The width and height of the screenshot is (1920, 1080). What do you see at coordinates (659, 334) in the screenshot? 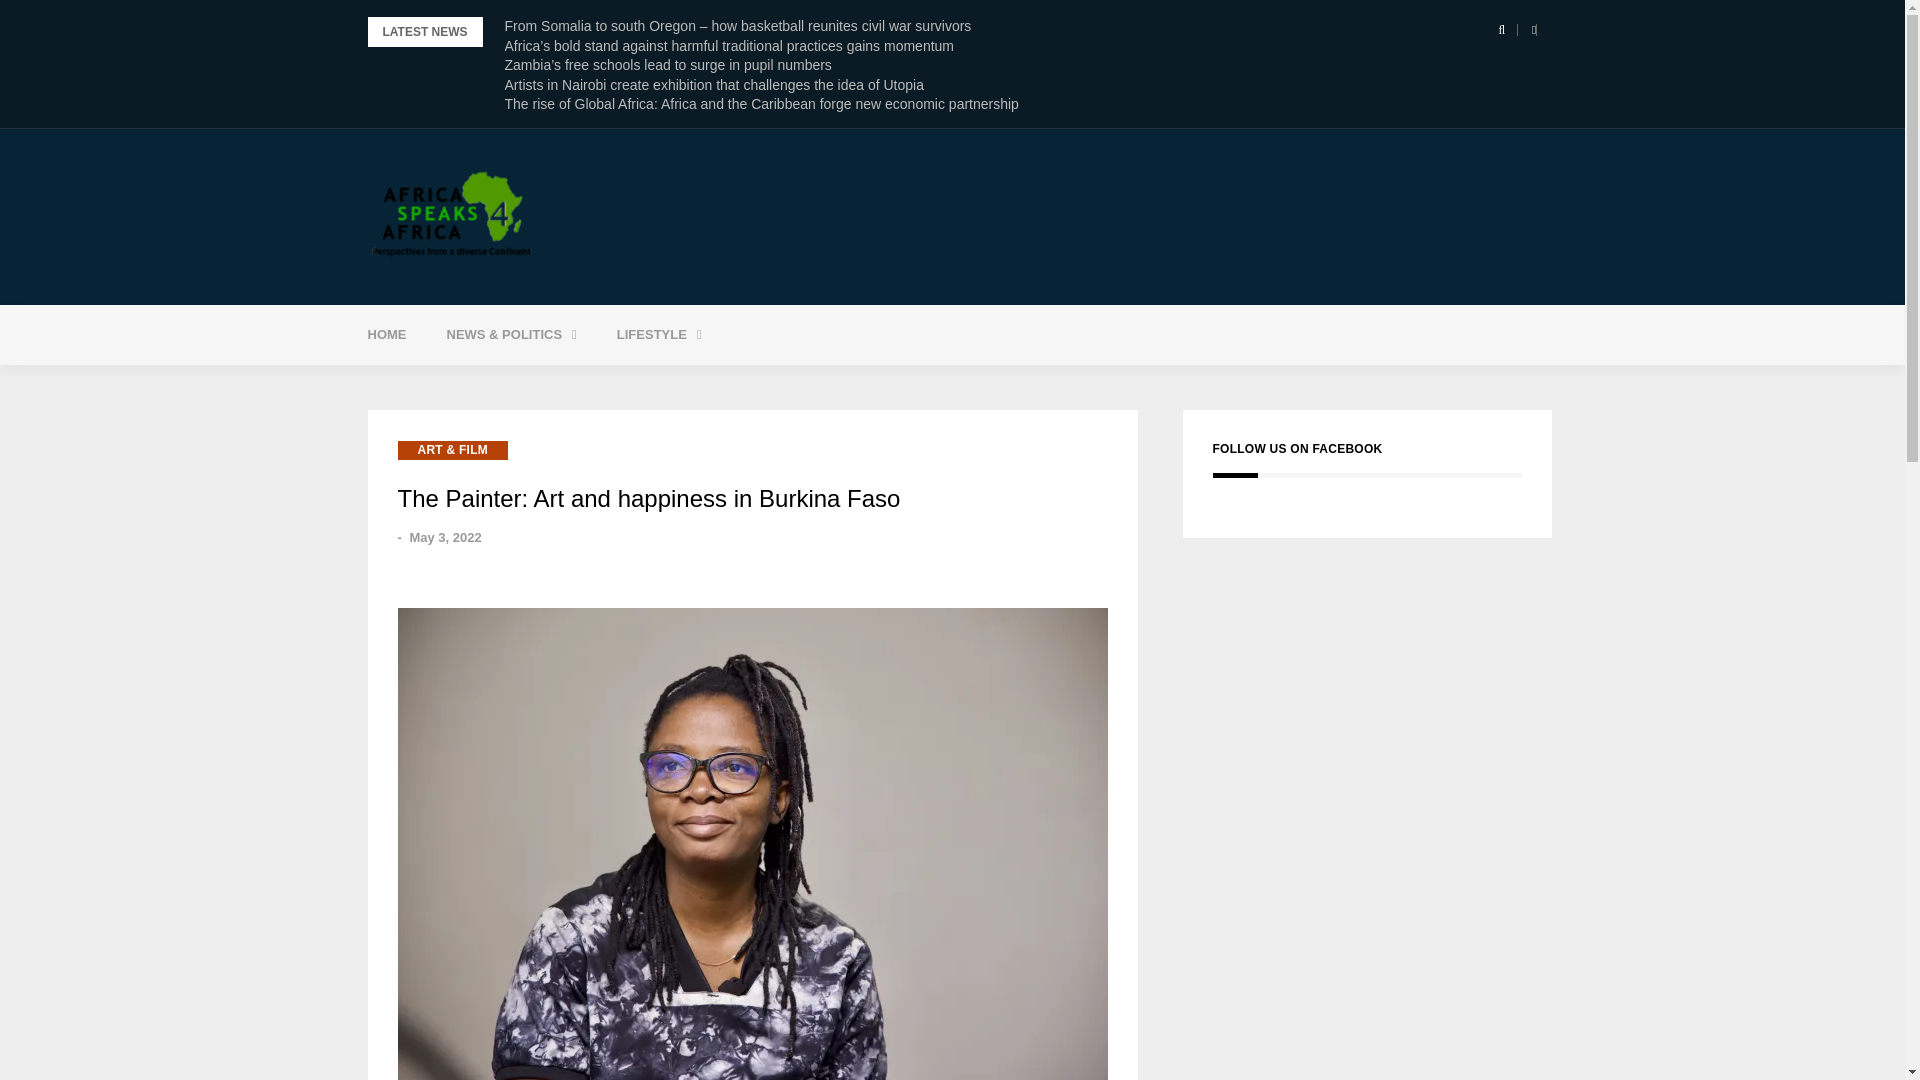
I see `LIFESTYLE` at bounding box center [659, 334].